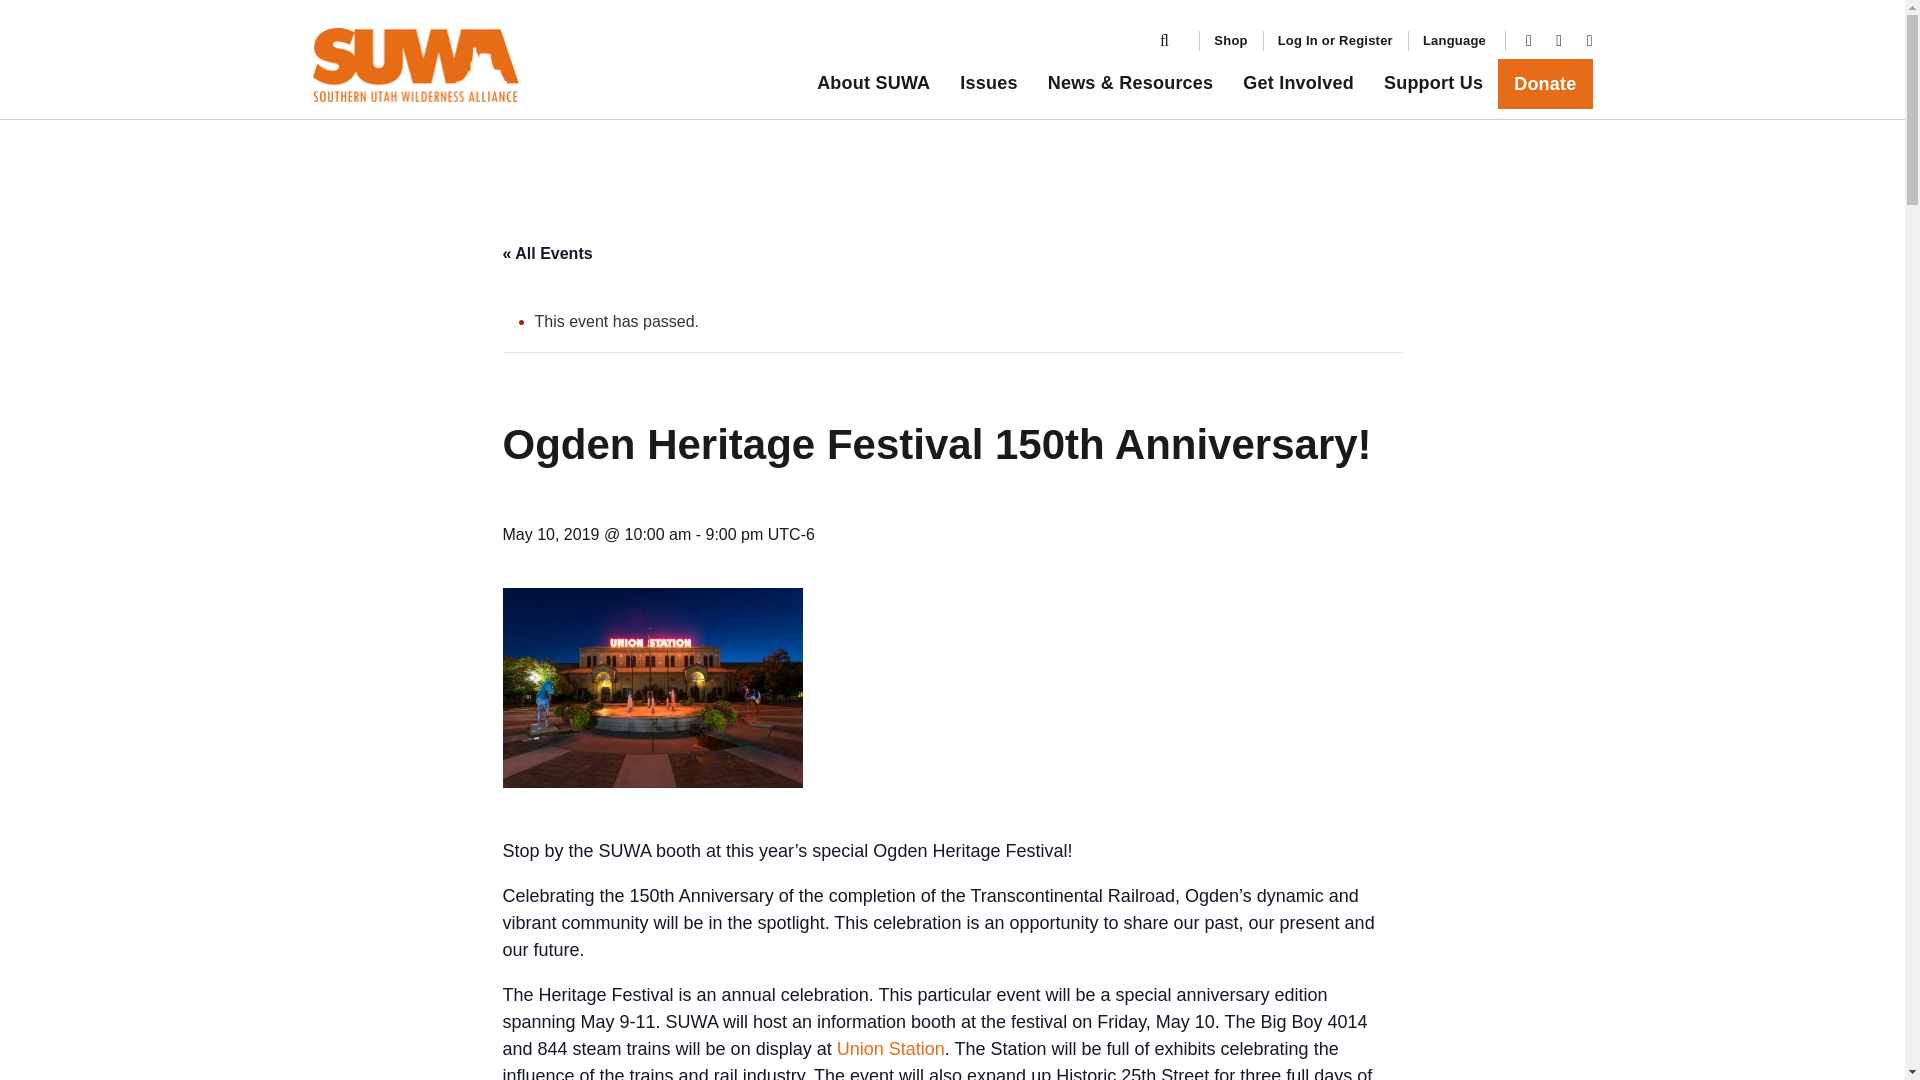  Describe the element at coordinates (1164, 41) in the screenshot. I see `Search the site` at that location.